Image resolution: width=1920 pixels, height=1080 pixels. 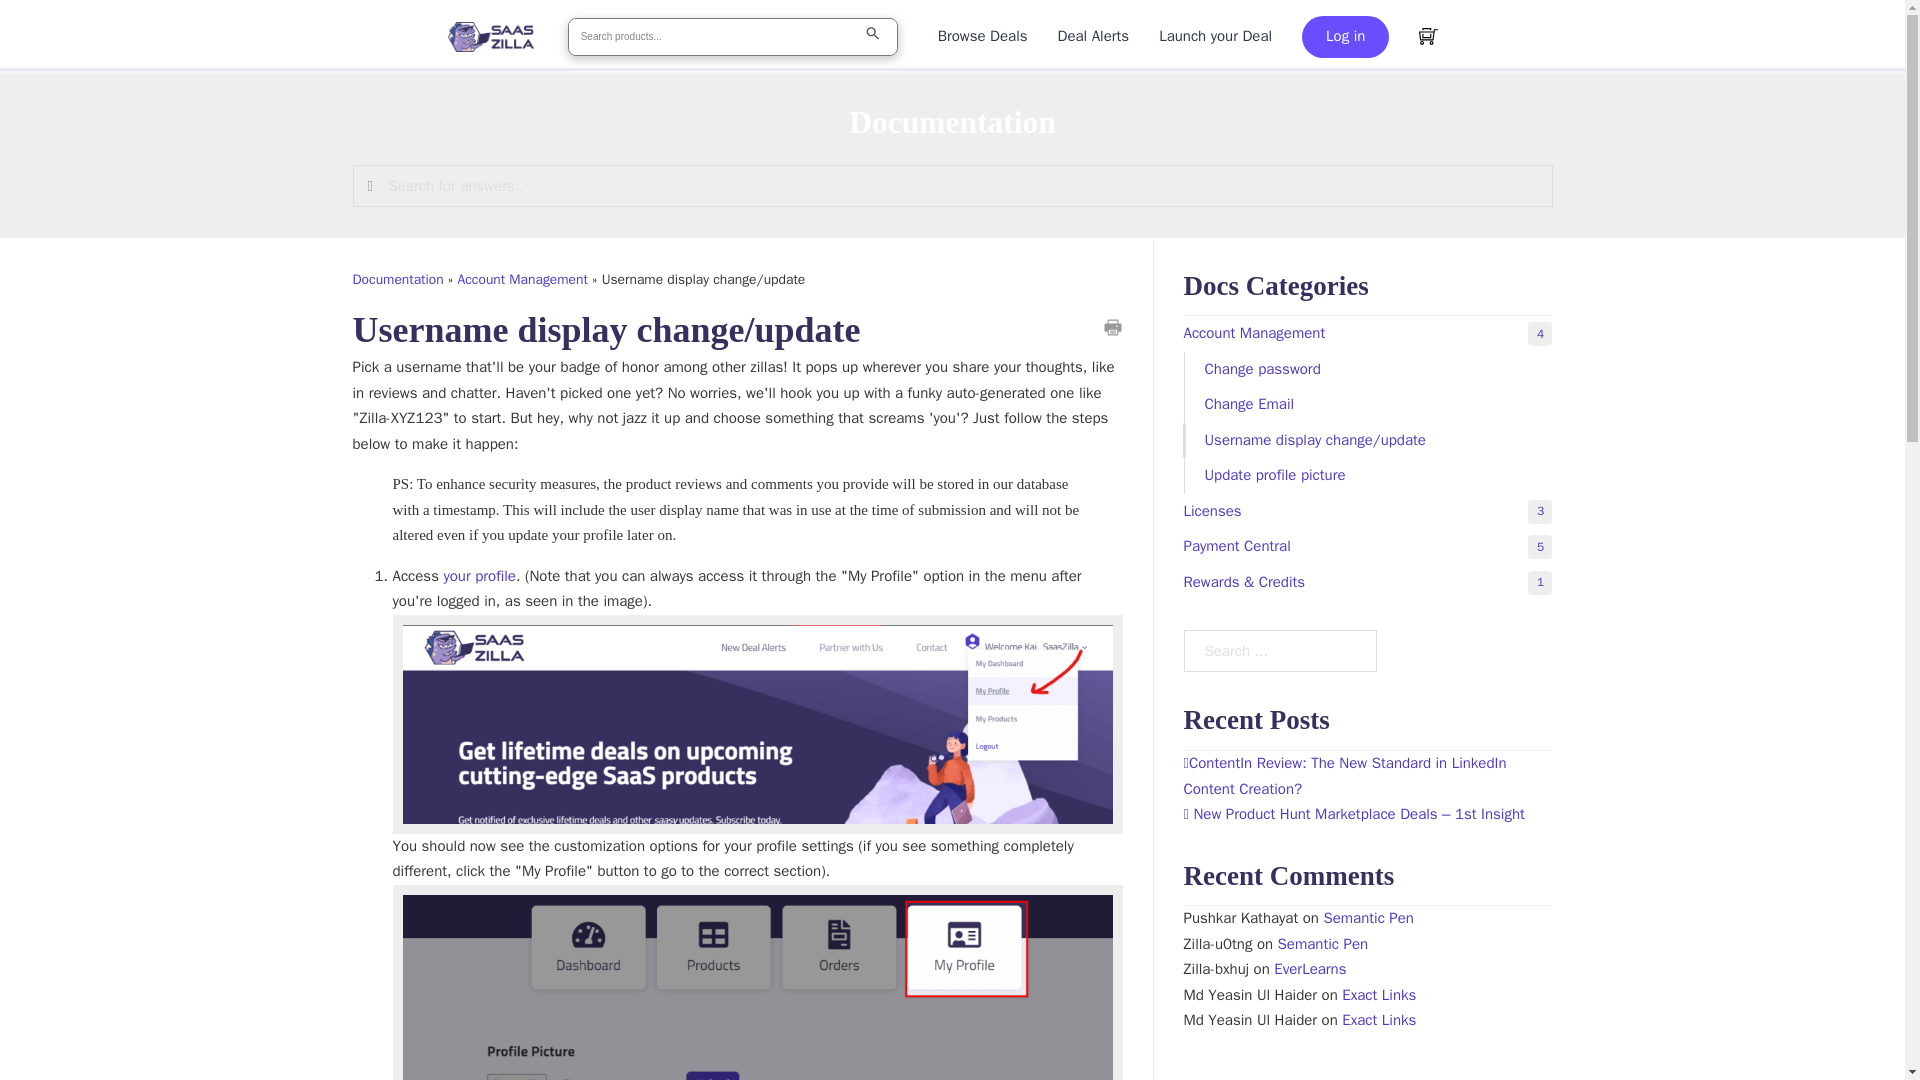 I want to click on Search Button, so click(x=478, y=576).